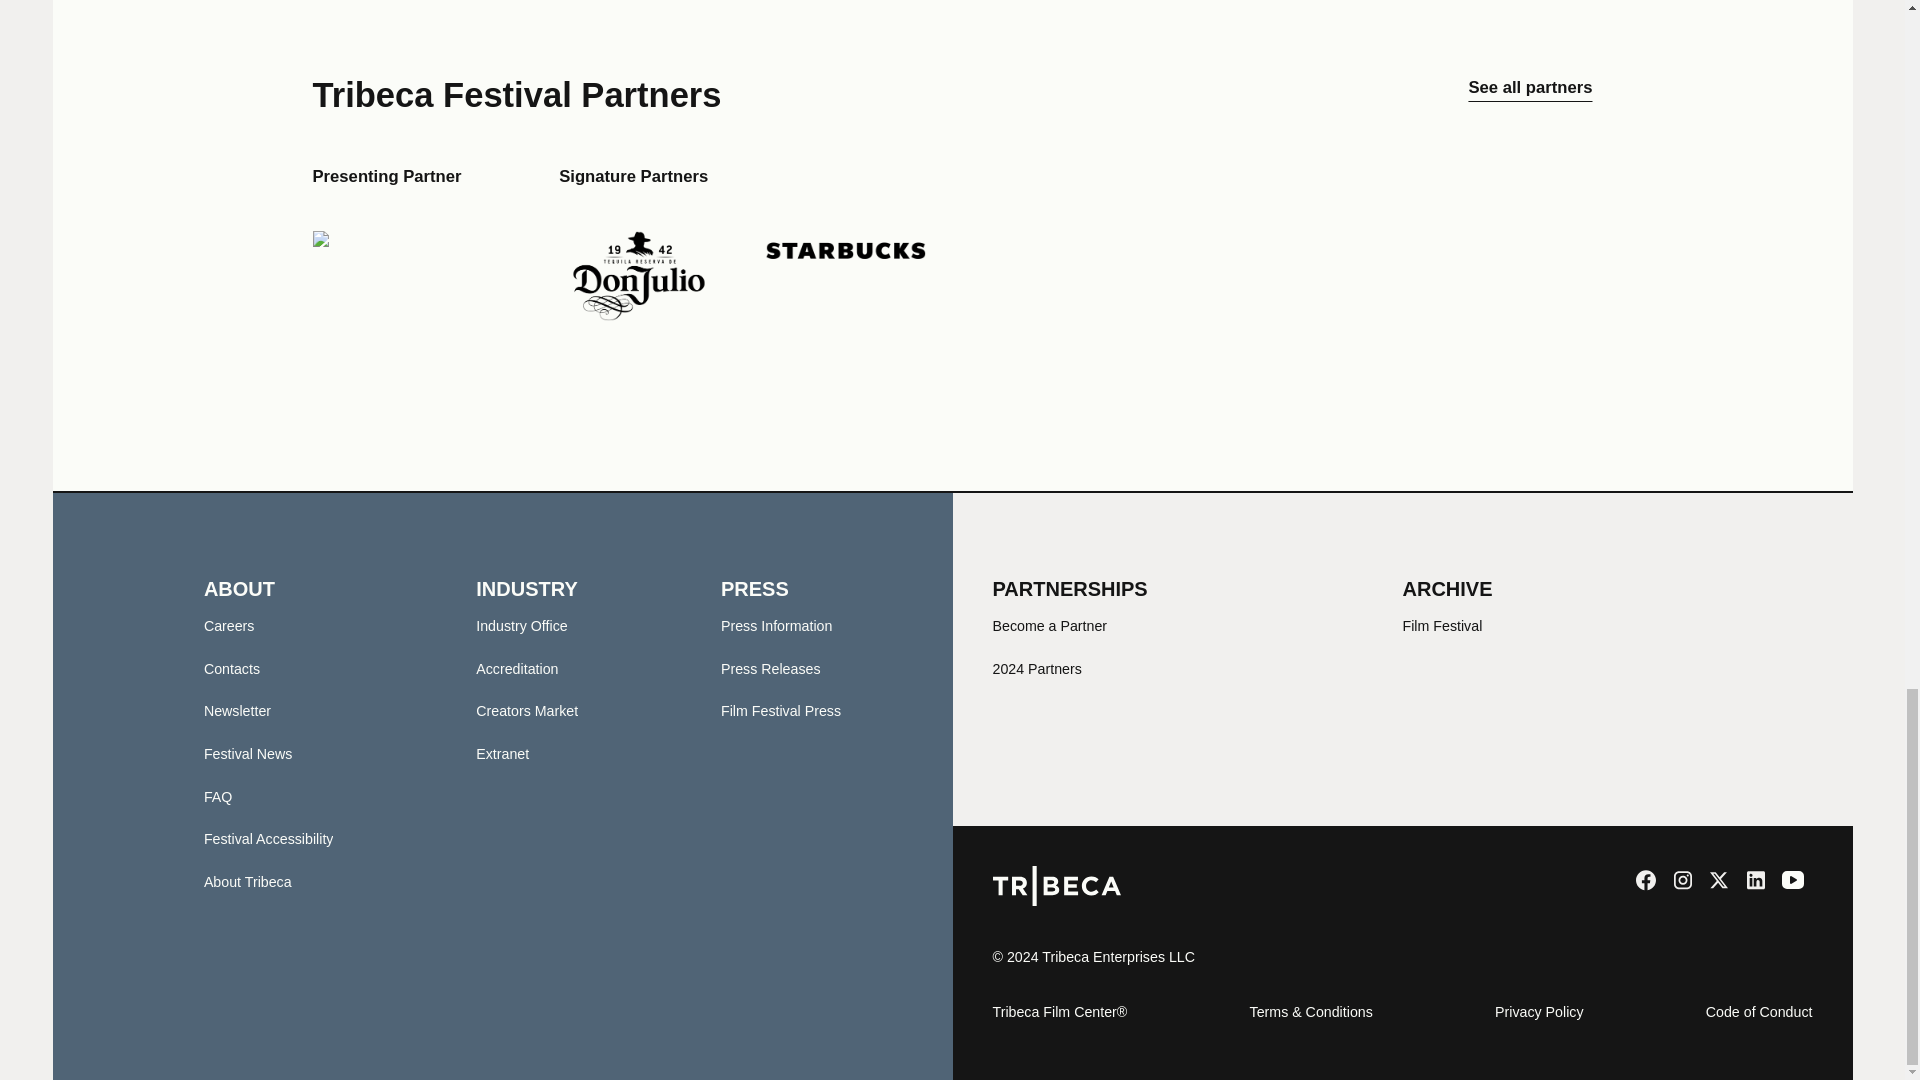 Image resolution: width=1920 pixels, height=1080 pixels. Describe the element at coordinates (517, 668) in the screenshot. I see `Accreditation` at that location.